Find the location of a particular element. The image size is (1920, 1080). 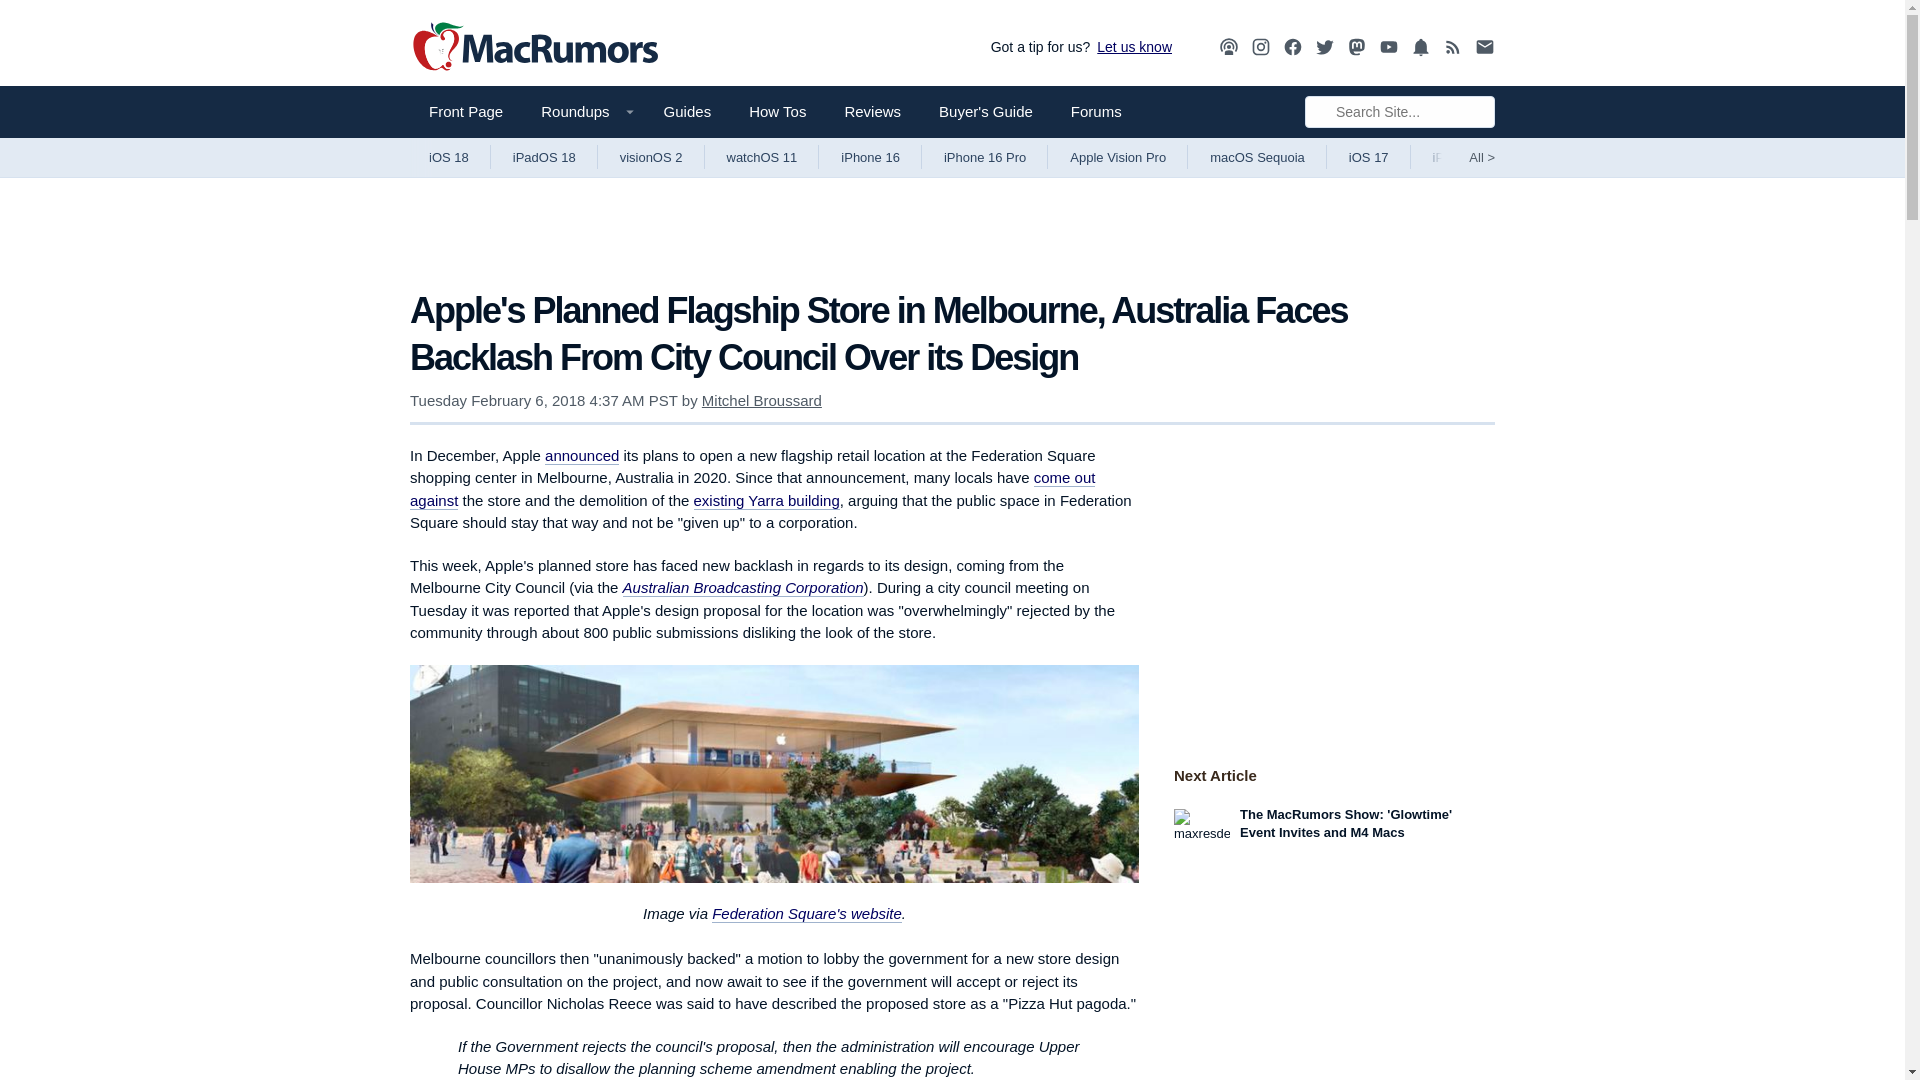

Twitter is located at coordinates (1324, 46).